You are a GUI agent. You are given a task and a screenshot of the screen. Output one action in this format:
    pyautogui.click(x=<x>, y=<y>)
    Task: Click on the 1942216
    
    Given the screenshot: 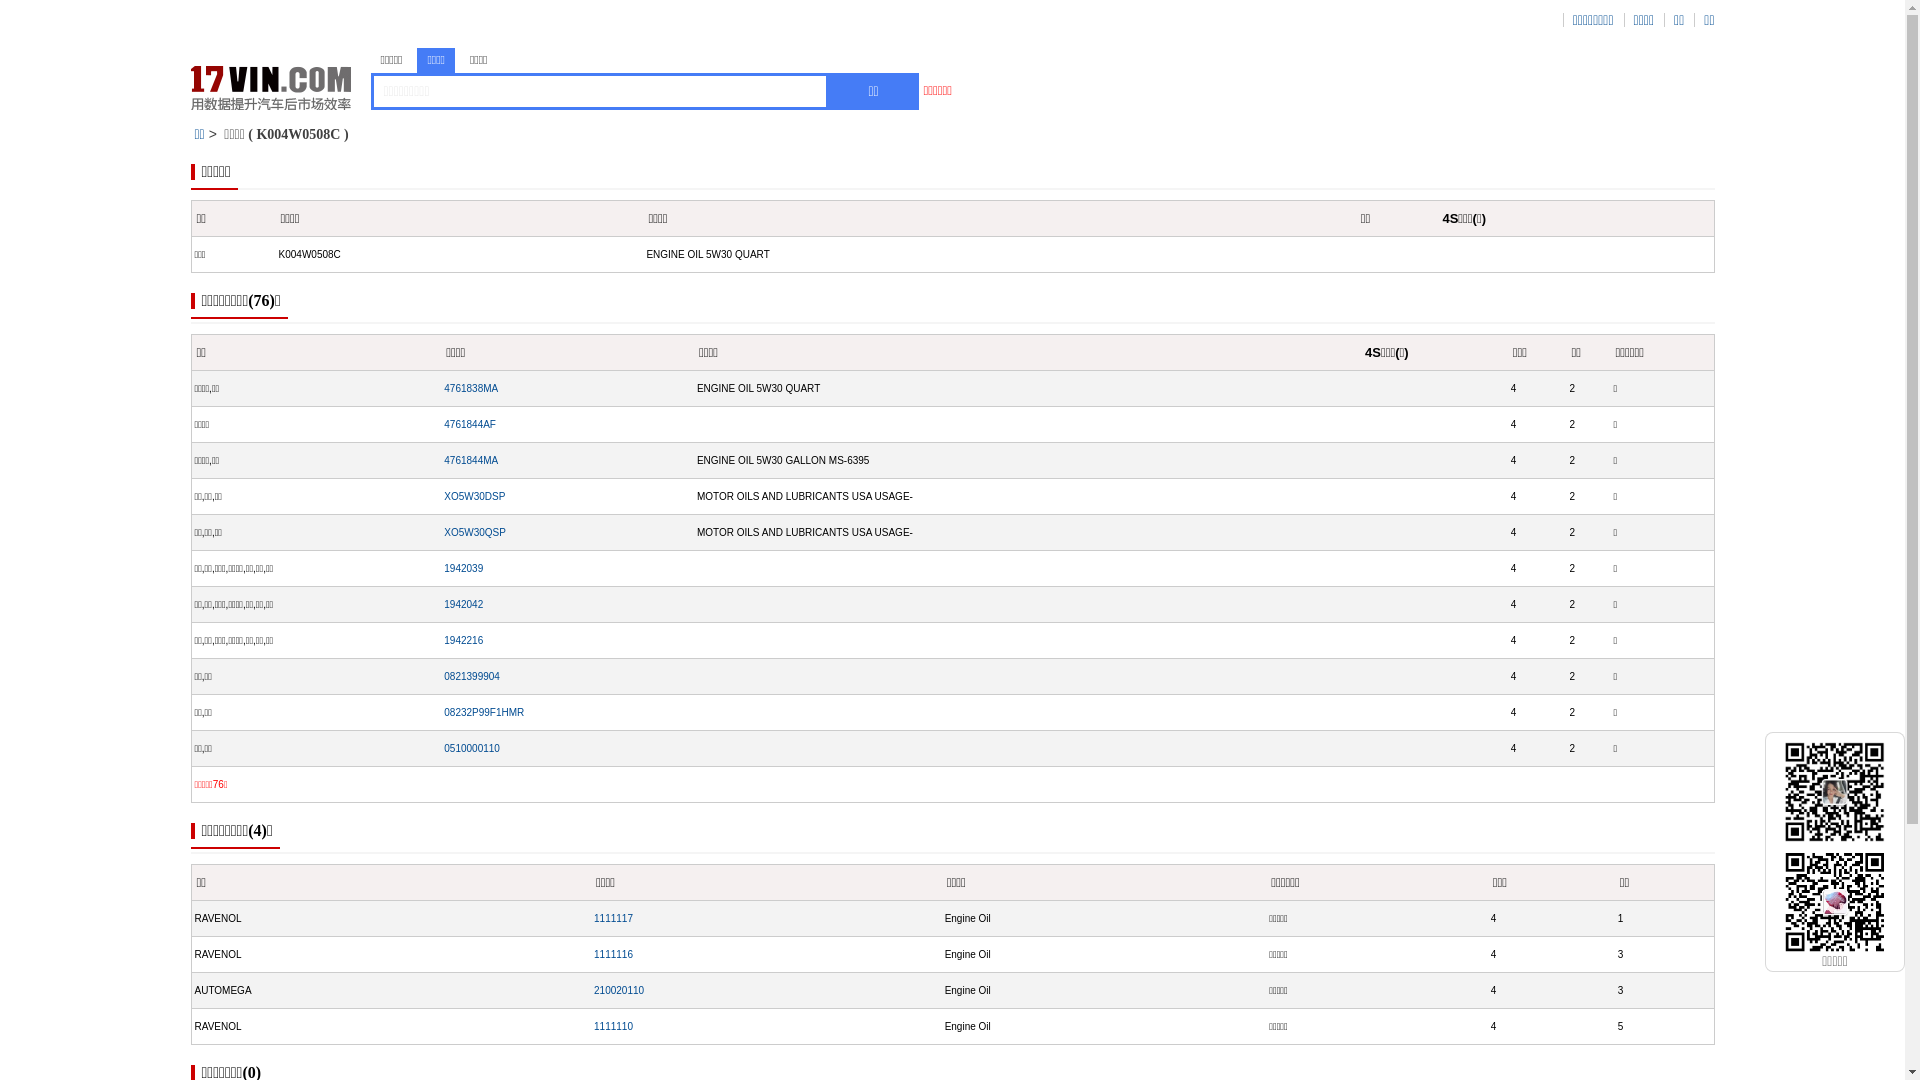 What is the action you would take?
    pyautogui.click(x=464, y=640)
    